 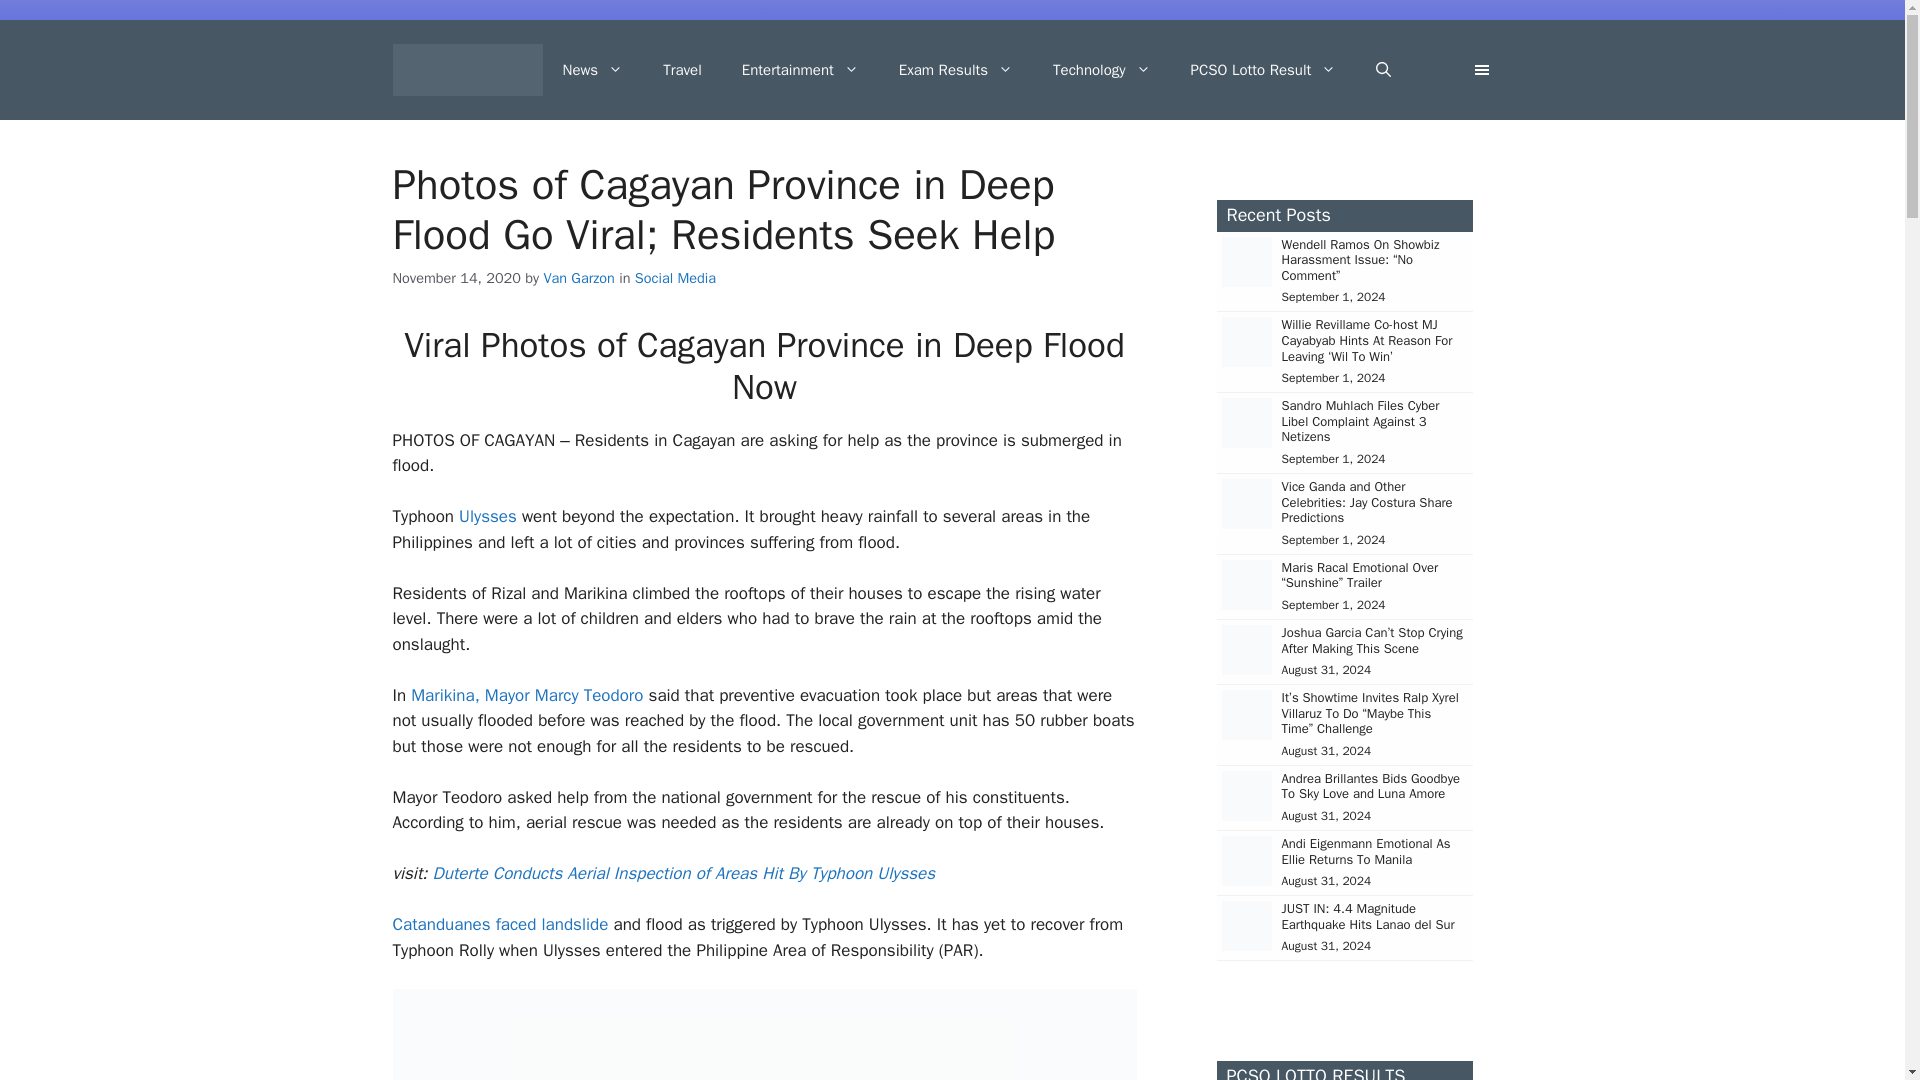 What do you see at coordinates (592, 70) in the screenshot?
I see `News` at bounding box center [592, 70].